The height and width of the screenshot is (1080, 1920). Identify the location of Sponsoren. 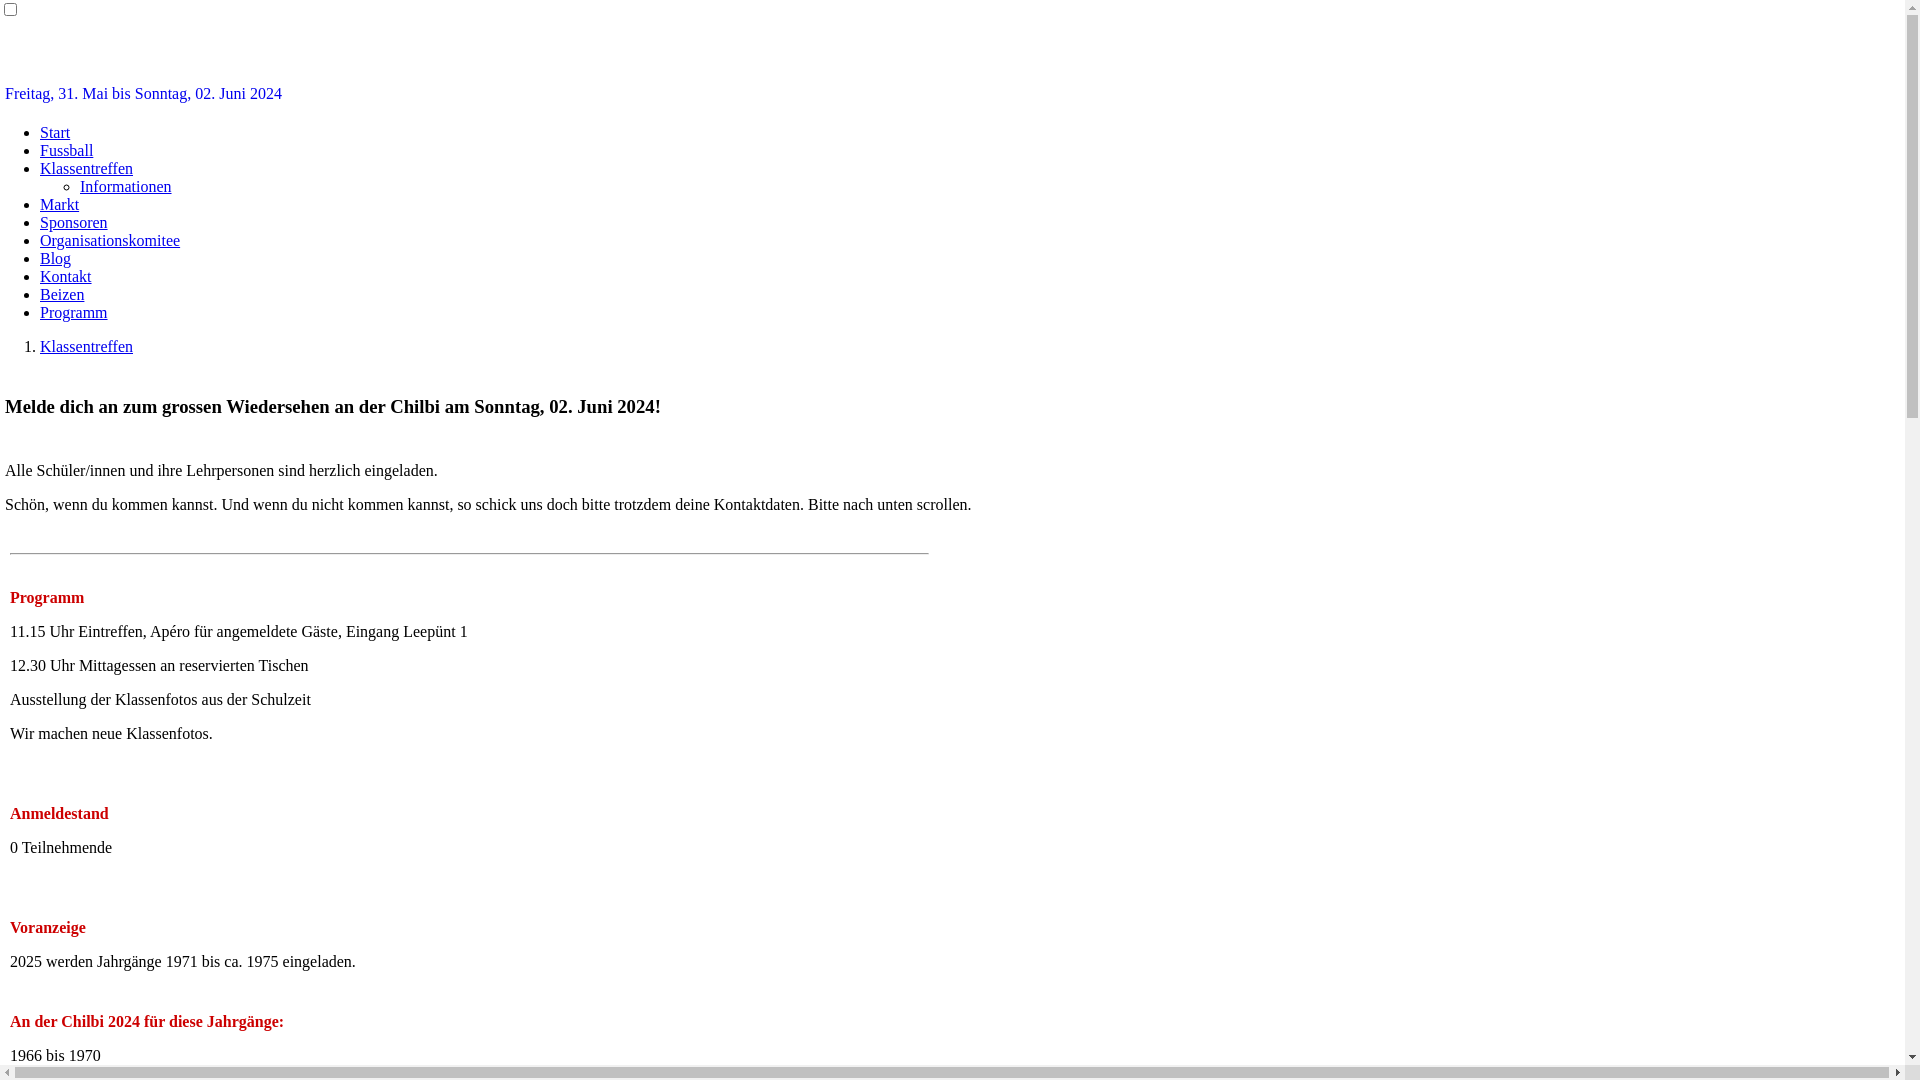
(74, 222).